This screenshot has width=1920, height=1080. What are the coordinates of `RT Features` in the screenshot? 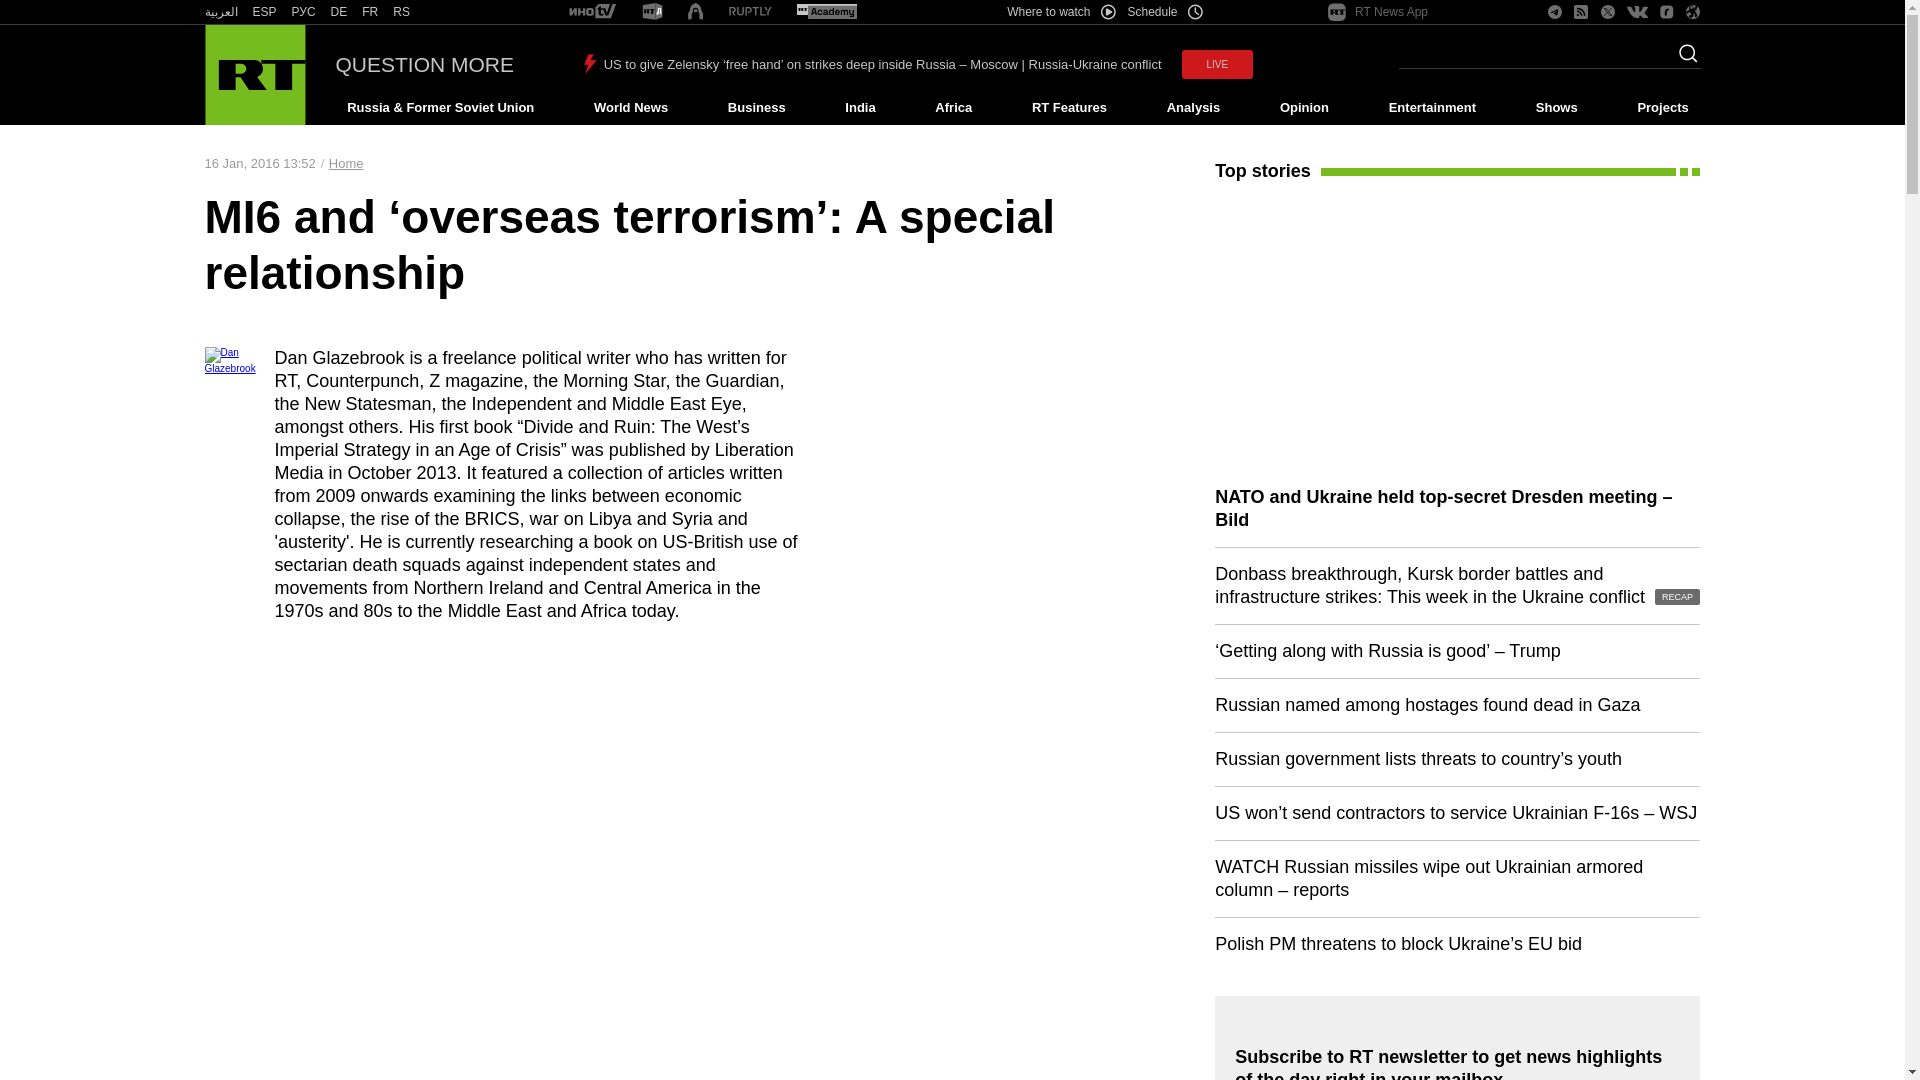 It's located at (1069, 108).